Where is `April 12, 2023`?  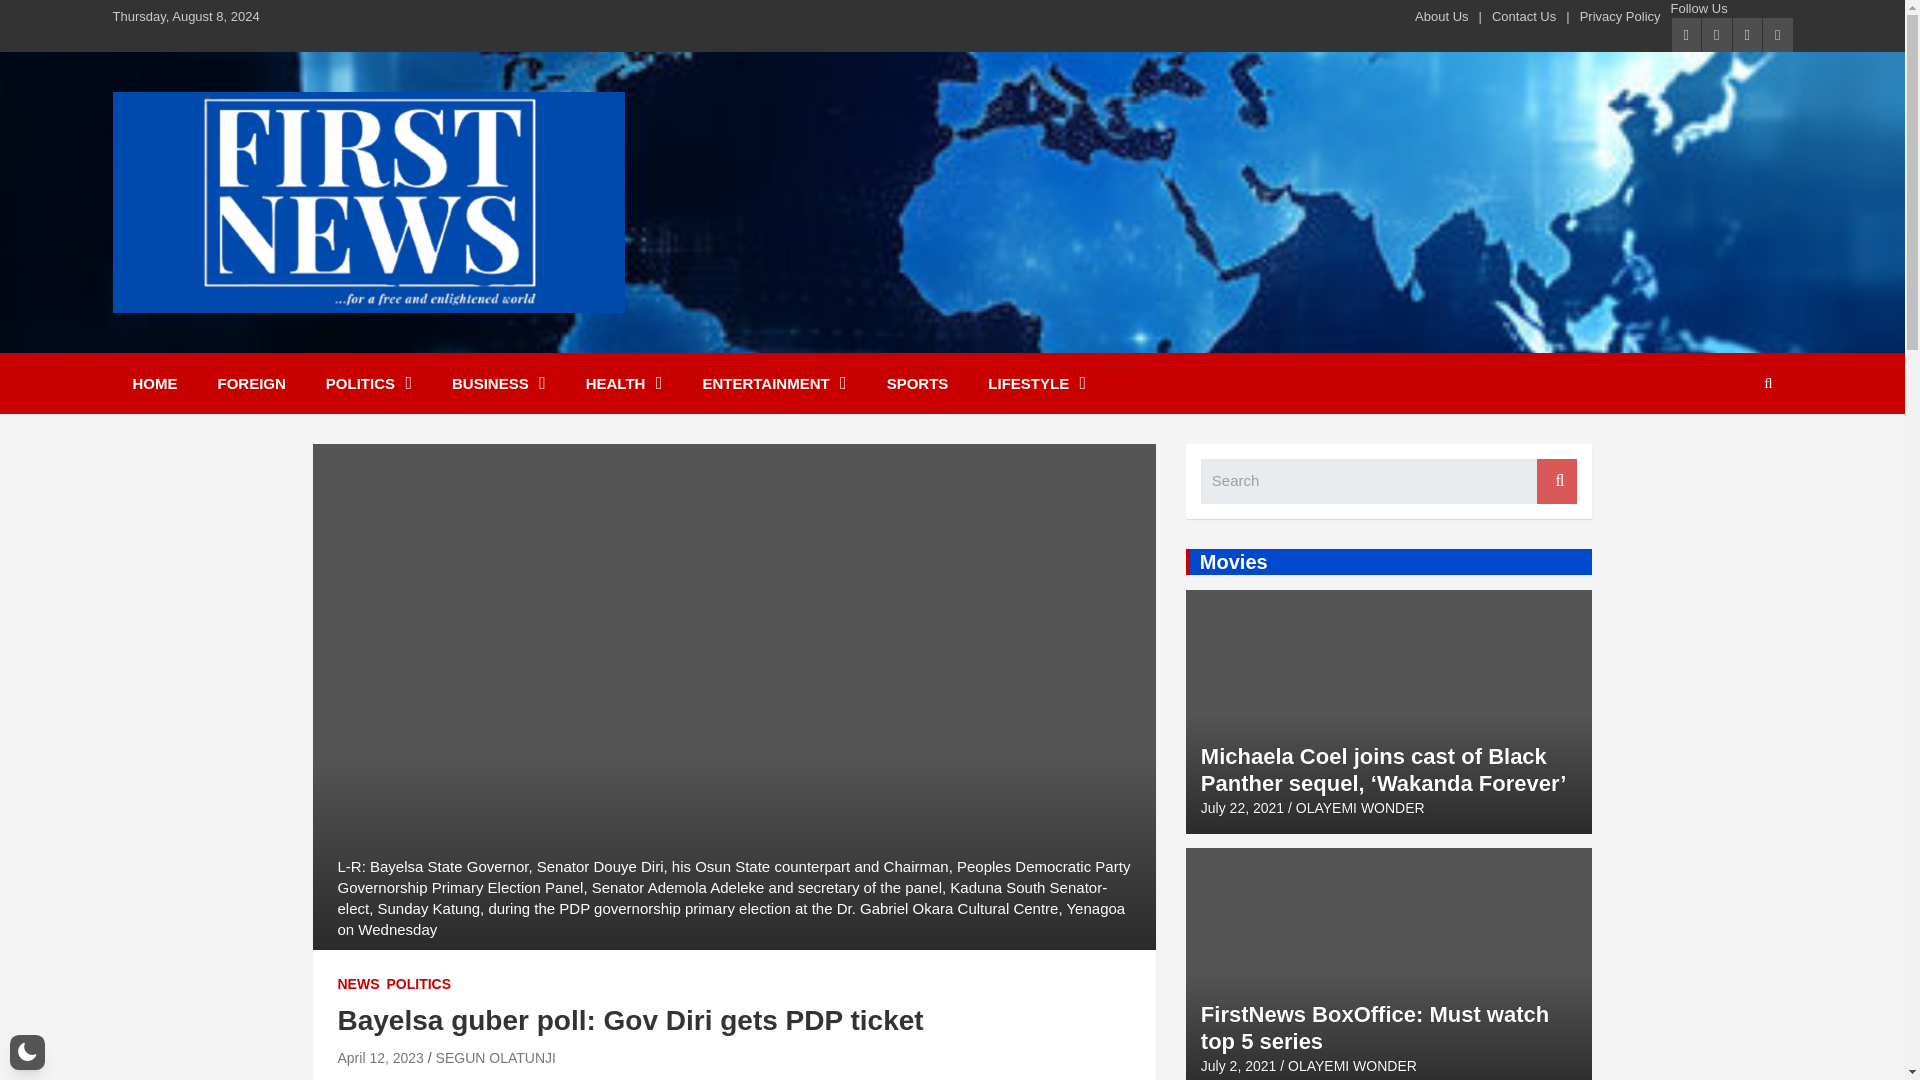
April 12, 2023 is located at coordinates (380, 1057).